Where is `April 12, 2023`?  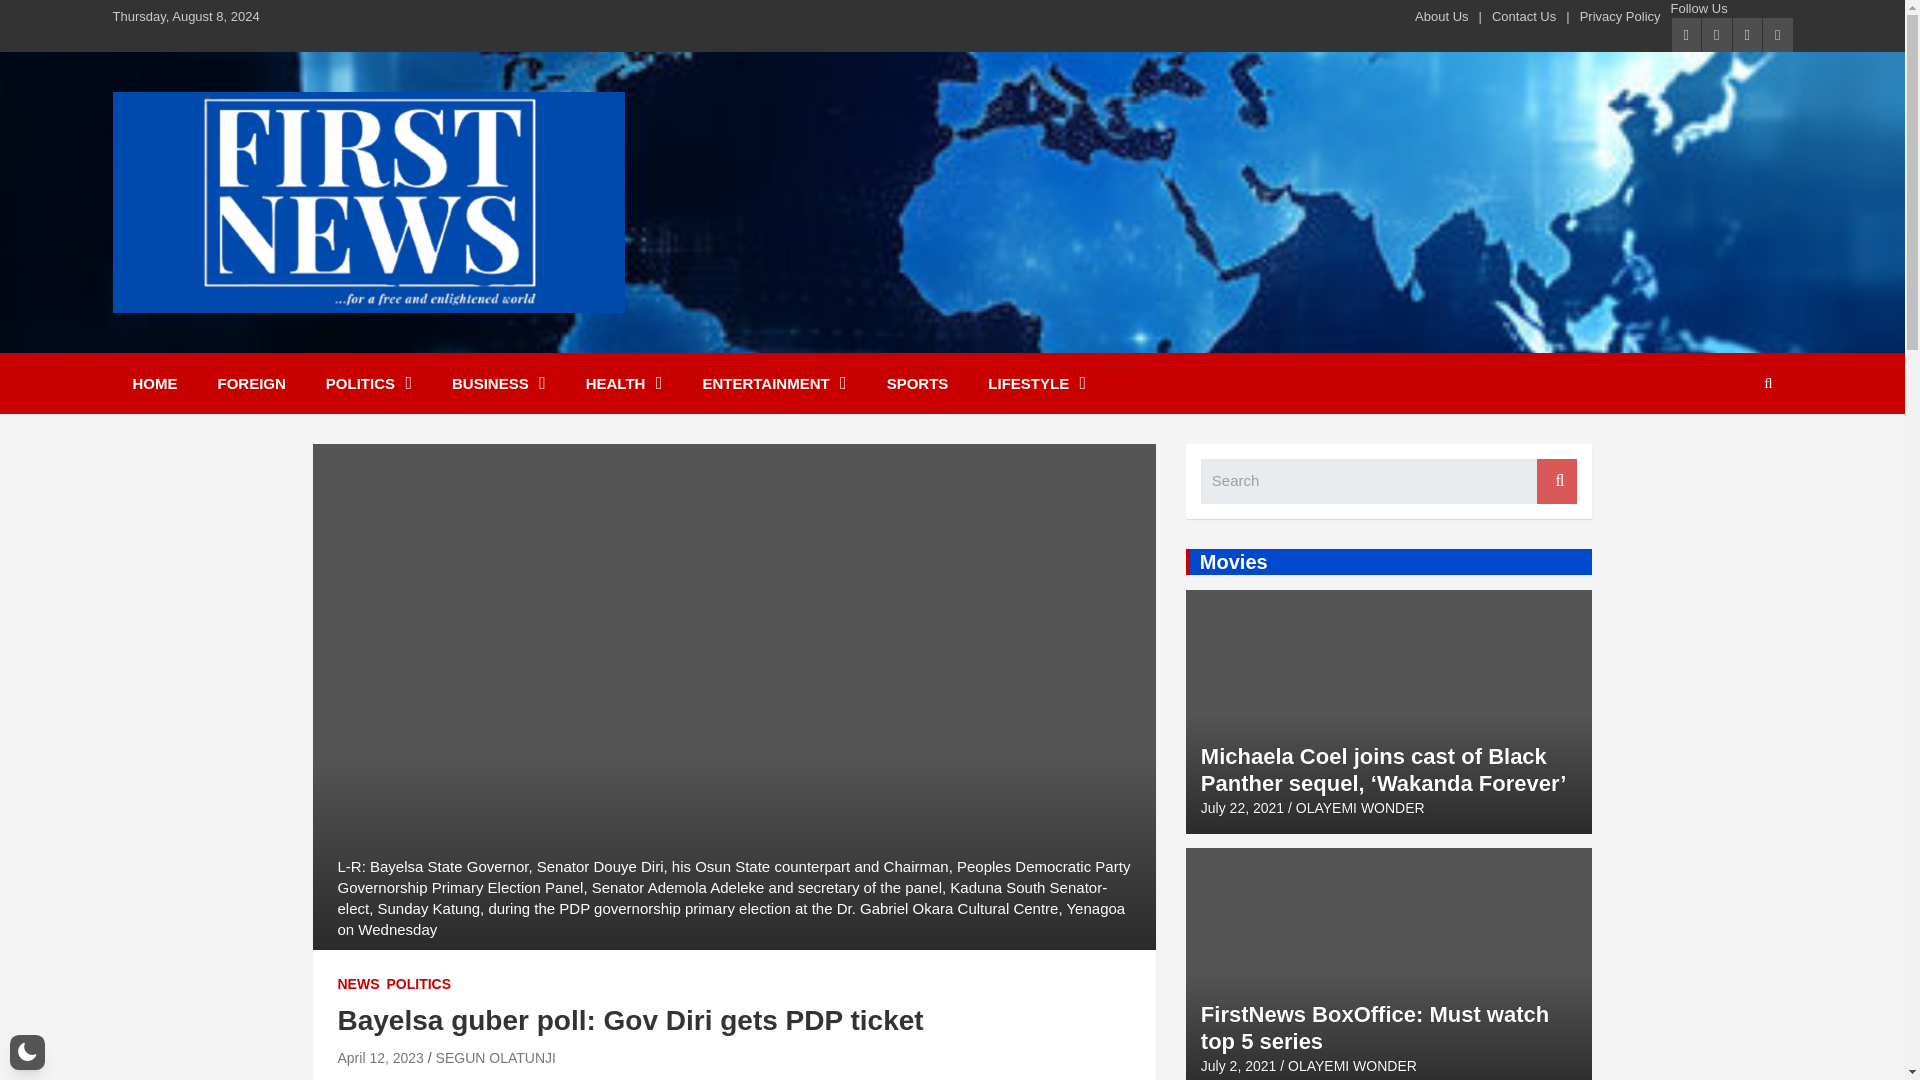
April 12, 2023 is located at coordinates (380, 1057).